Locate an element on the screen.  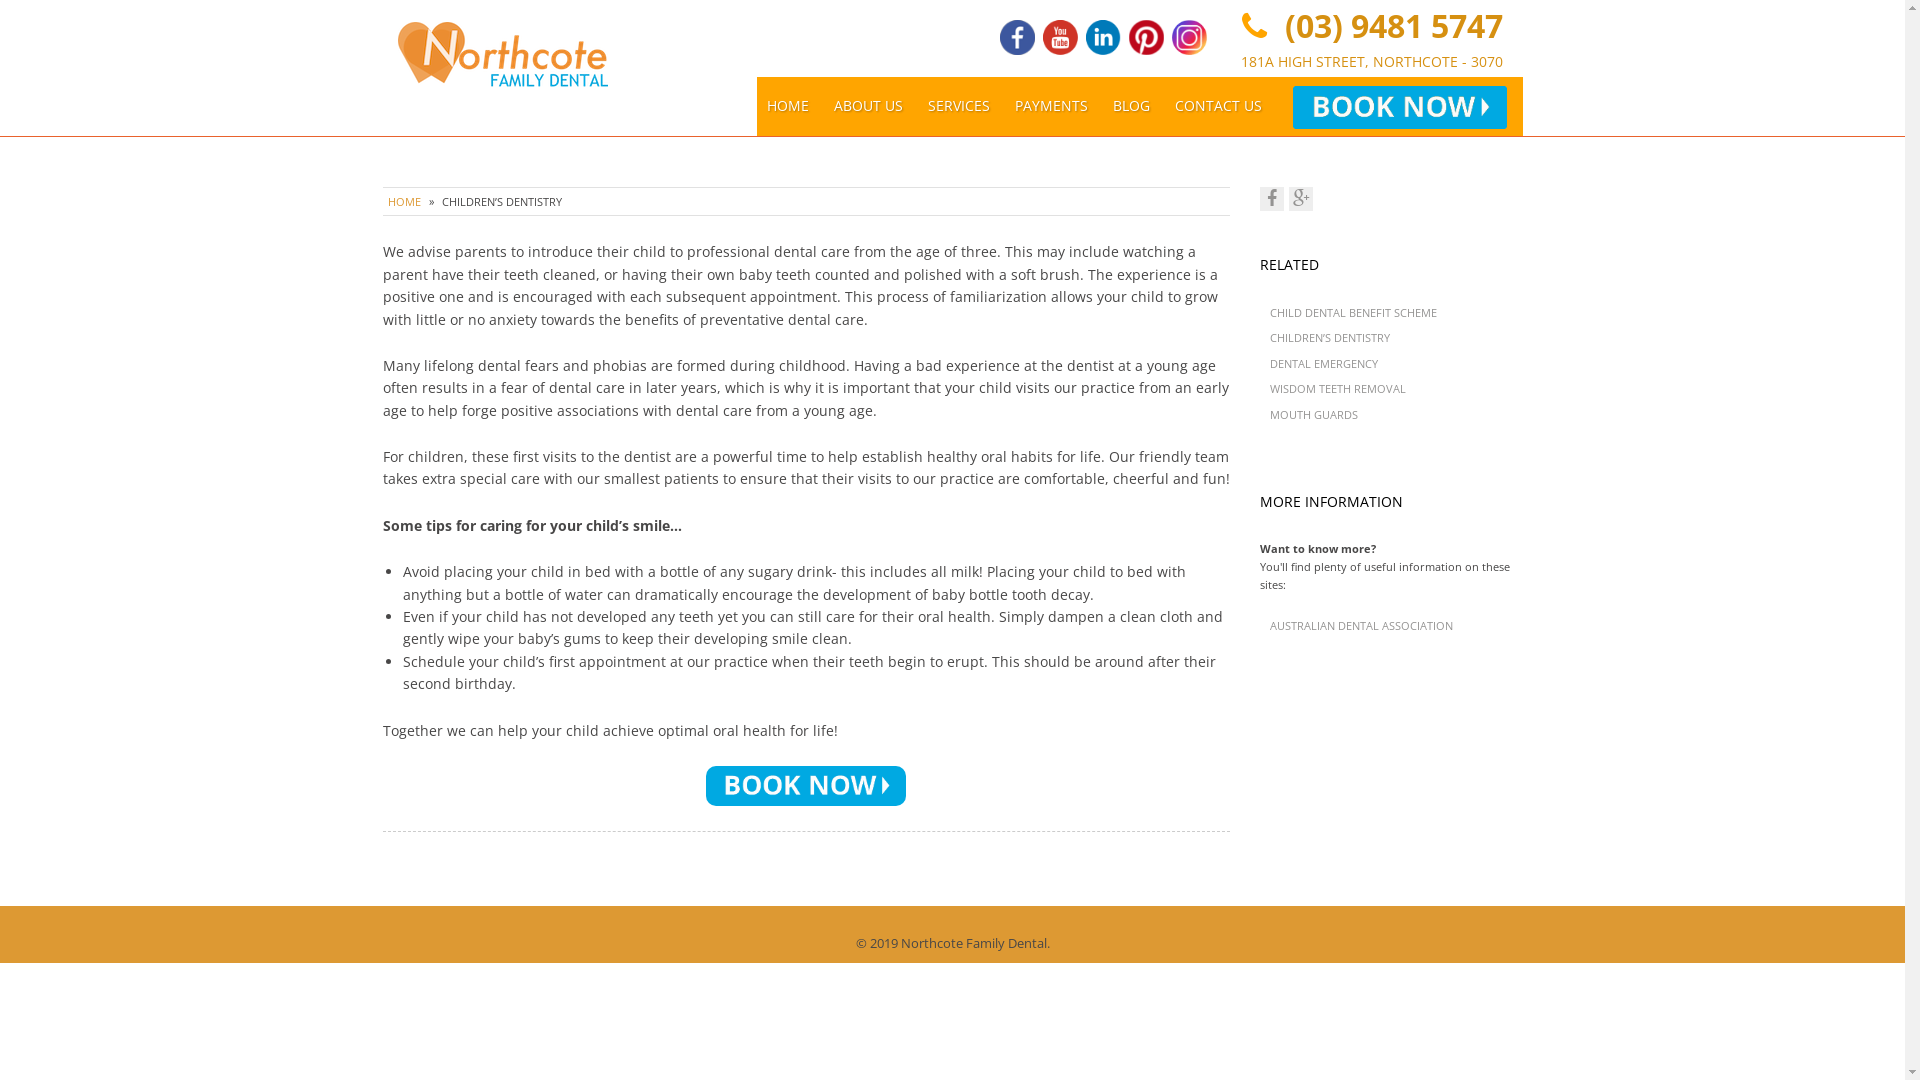
HOME is located at coordinates (788, 106).